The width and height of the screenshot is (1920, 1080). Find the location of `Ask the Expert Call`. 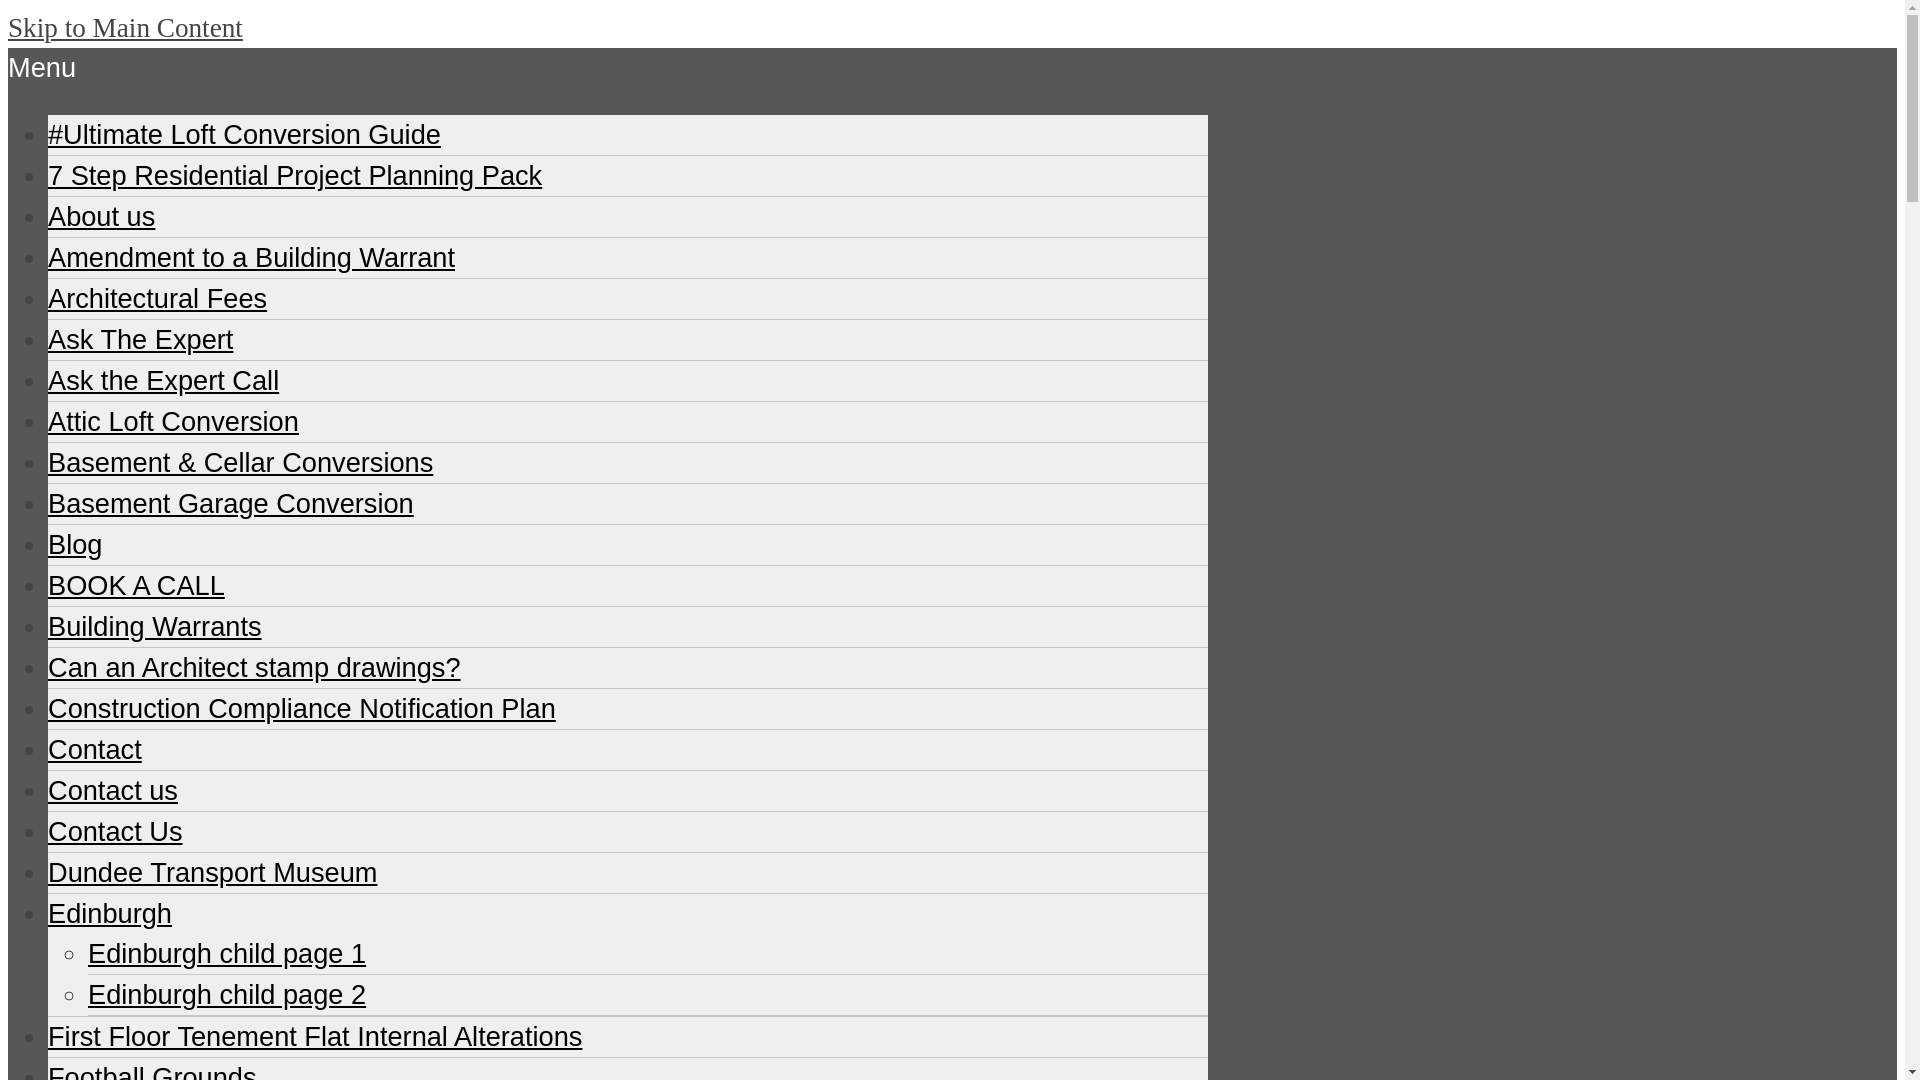

Ask the Expert Call is located at coordinates (163, 380).